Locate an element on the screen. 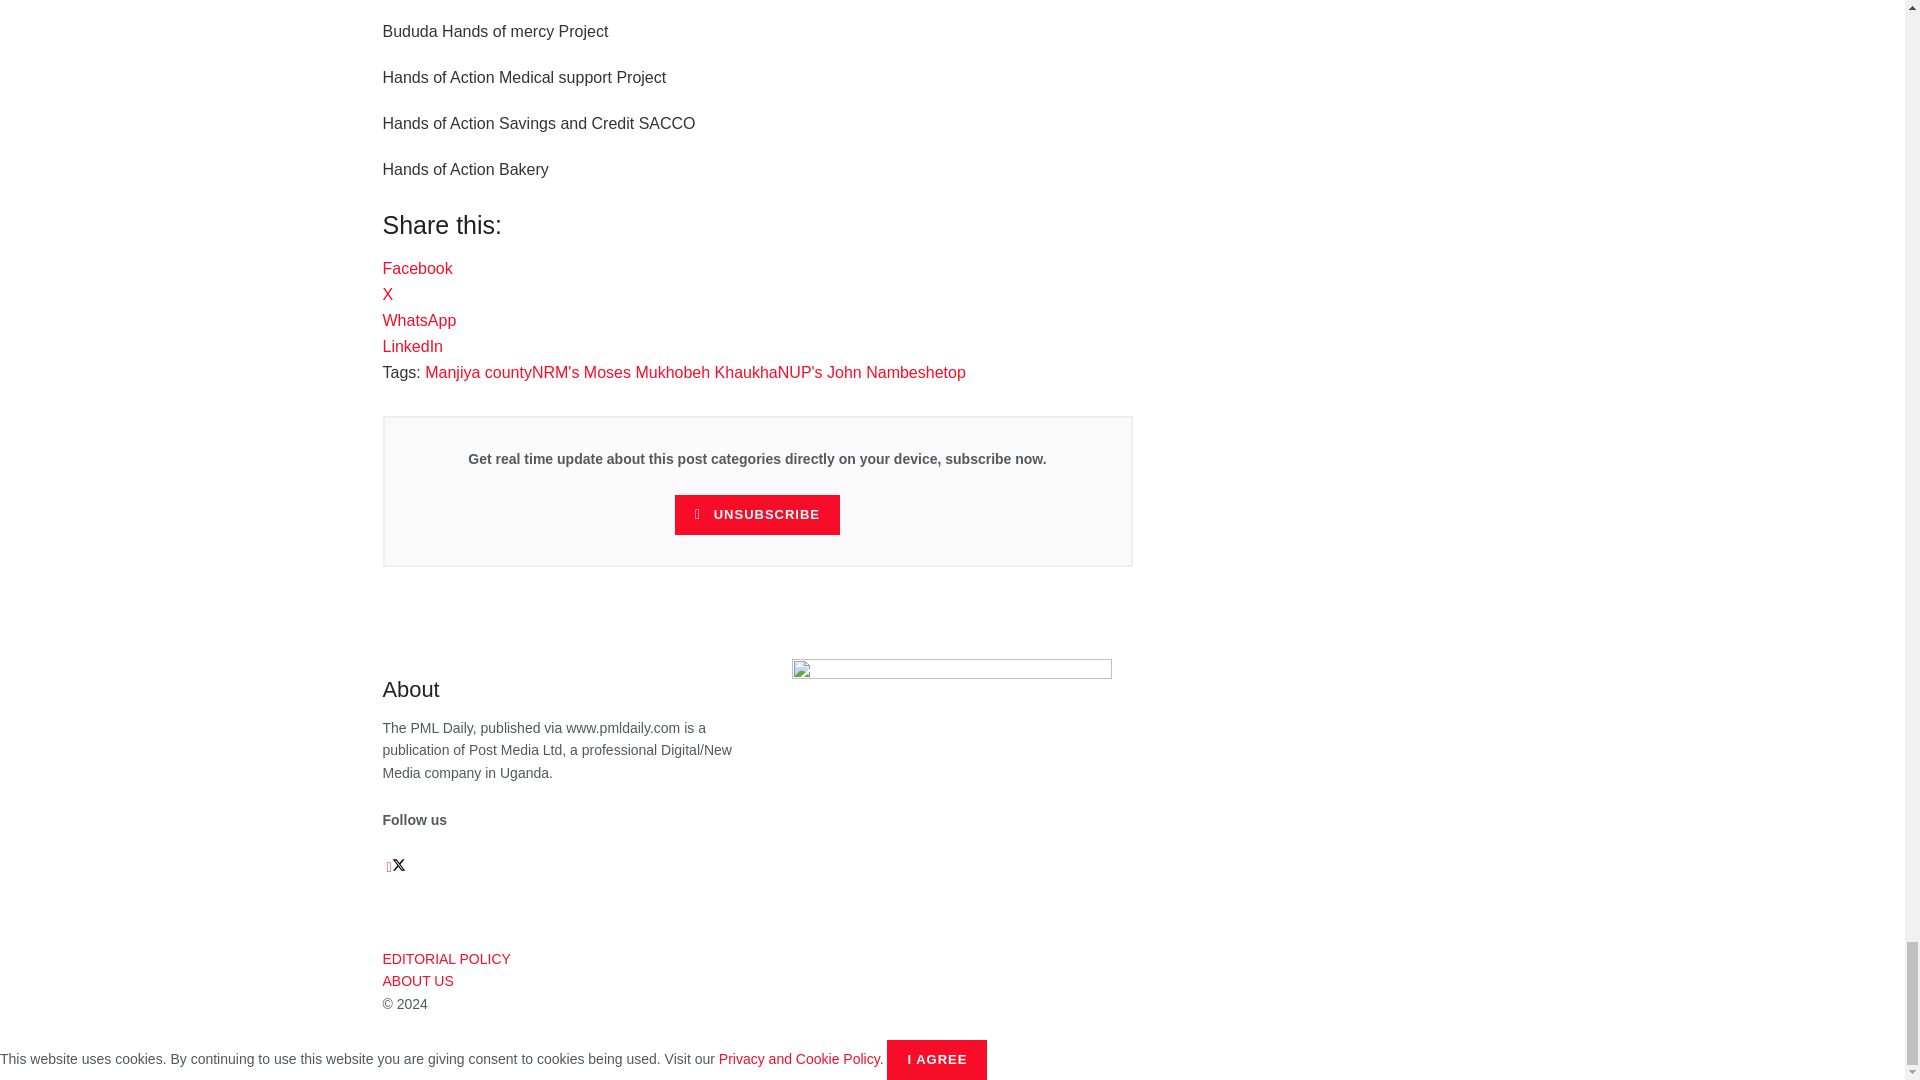  Click to share on LinkedIn is located at coordinates (412, 346).